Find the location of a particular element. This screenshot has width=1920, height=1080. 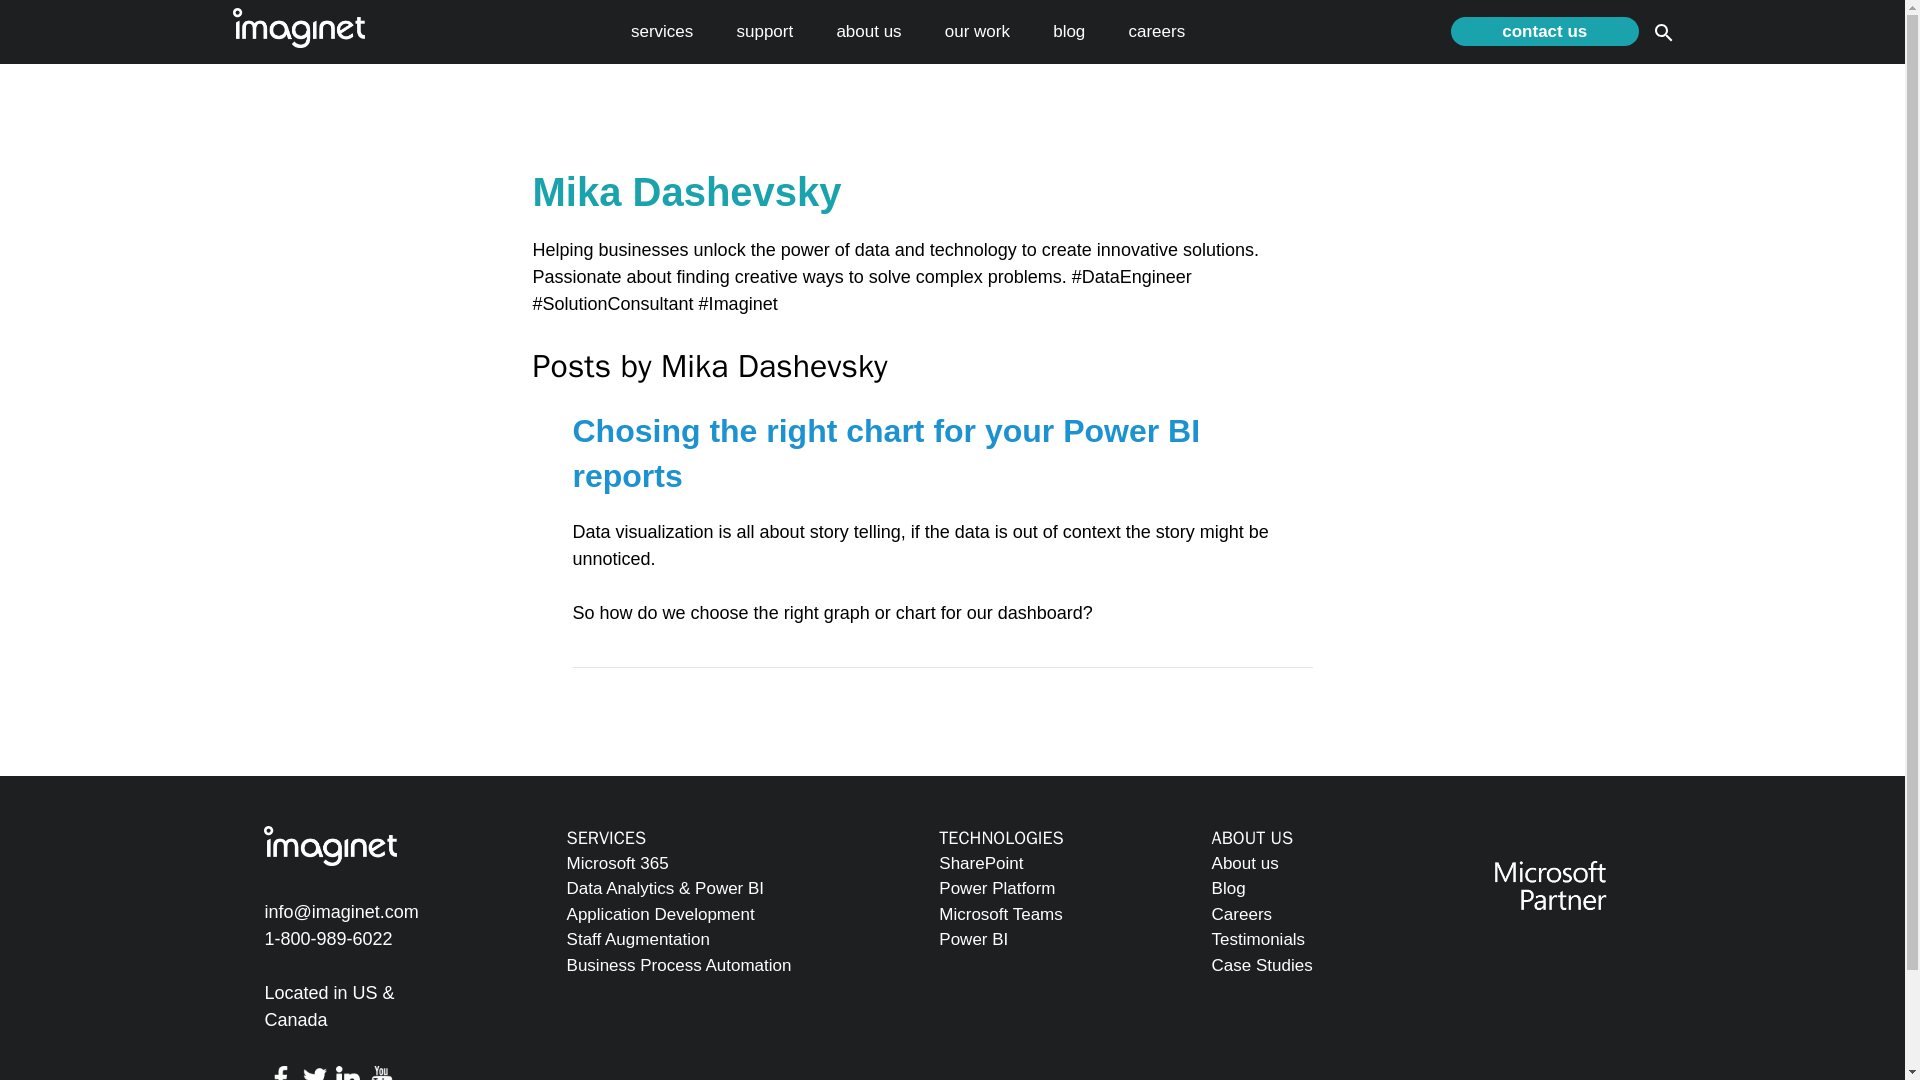

Follow on YouTube is located at coordinates (382, 1070).